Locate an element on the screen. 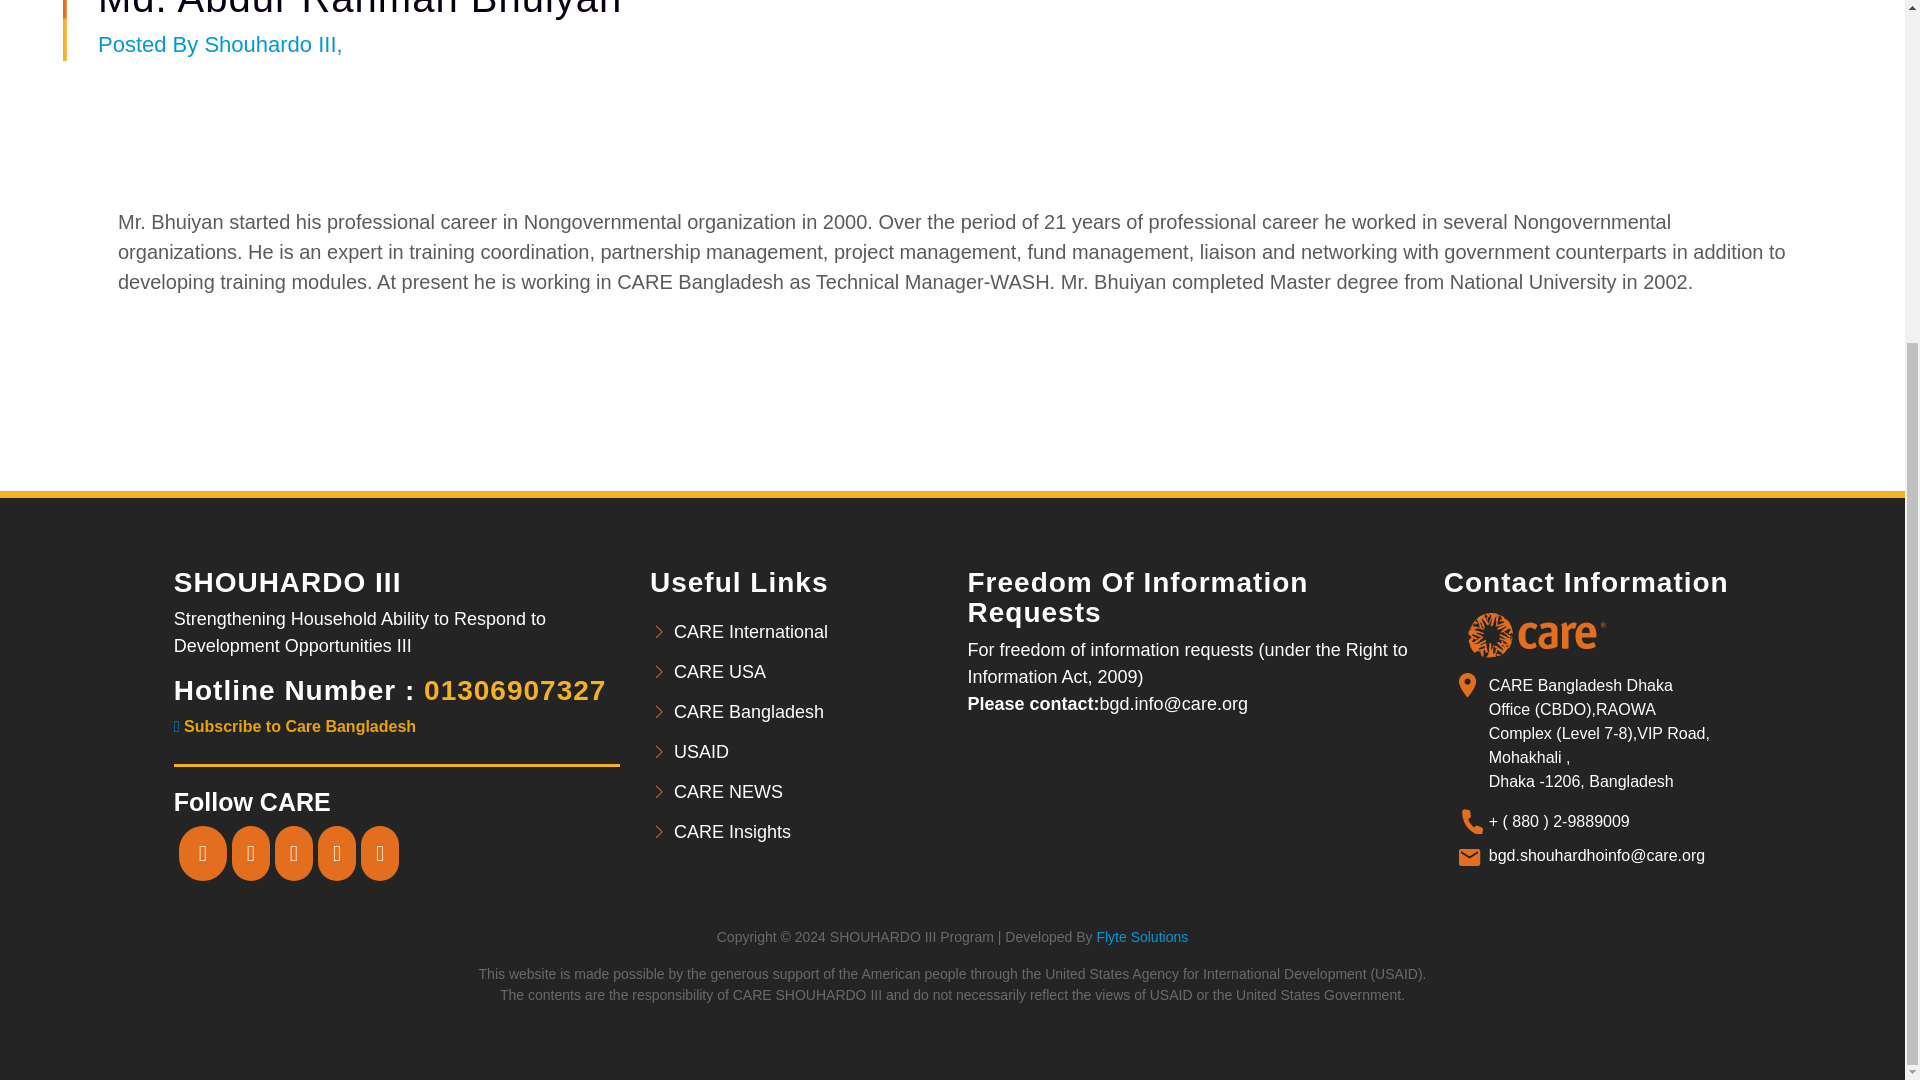  CARE International is located at coordinates (806, 632).